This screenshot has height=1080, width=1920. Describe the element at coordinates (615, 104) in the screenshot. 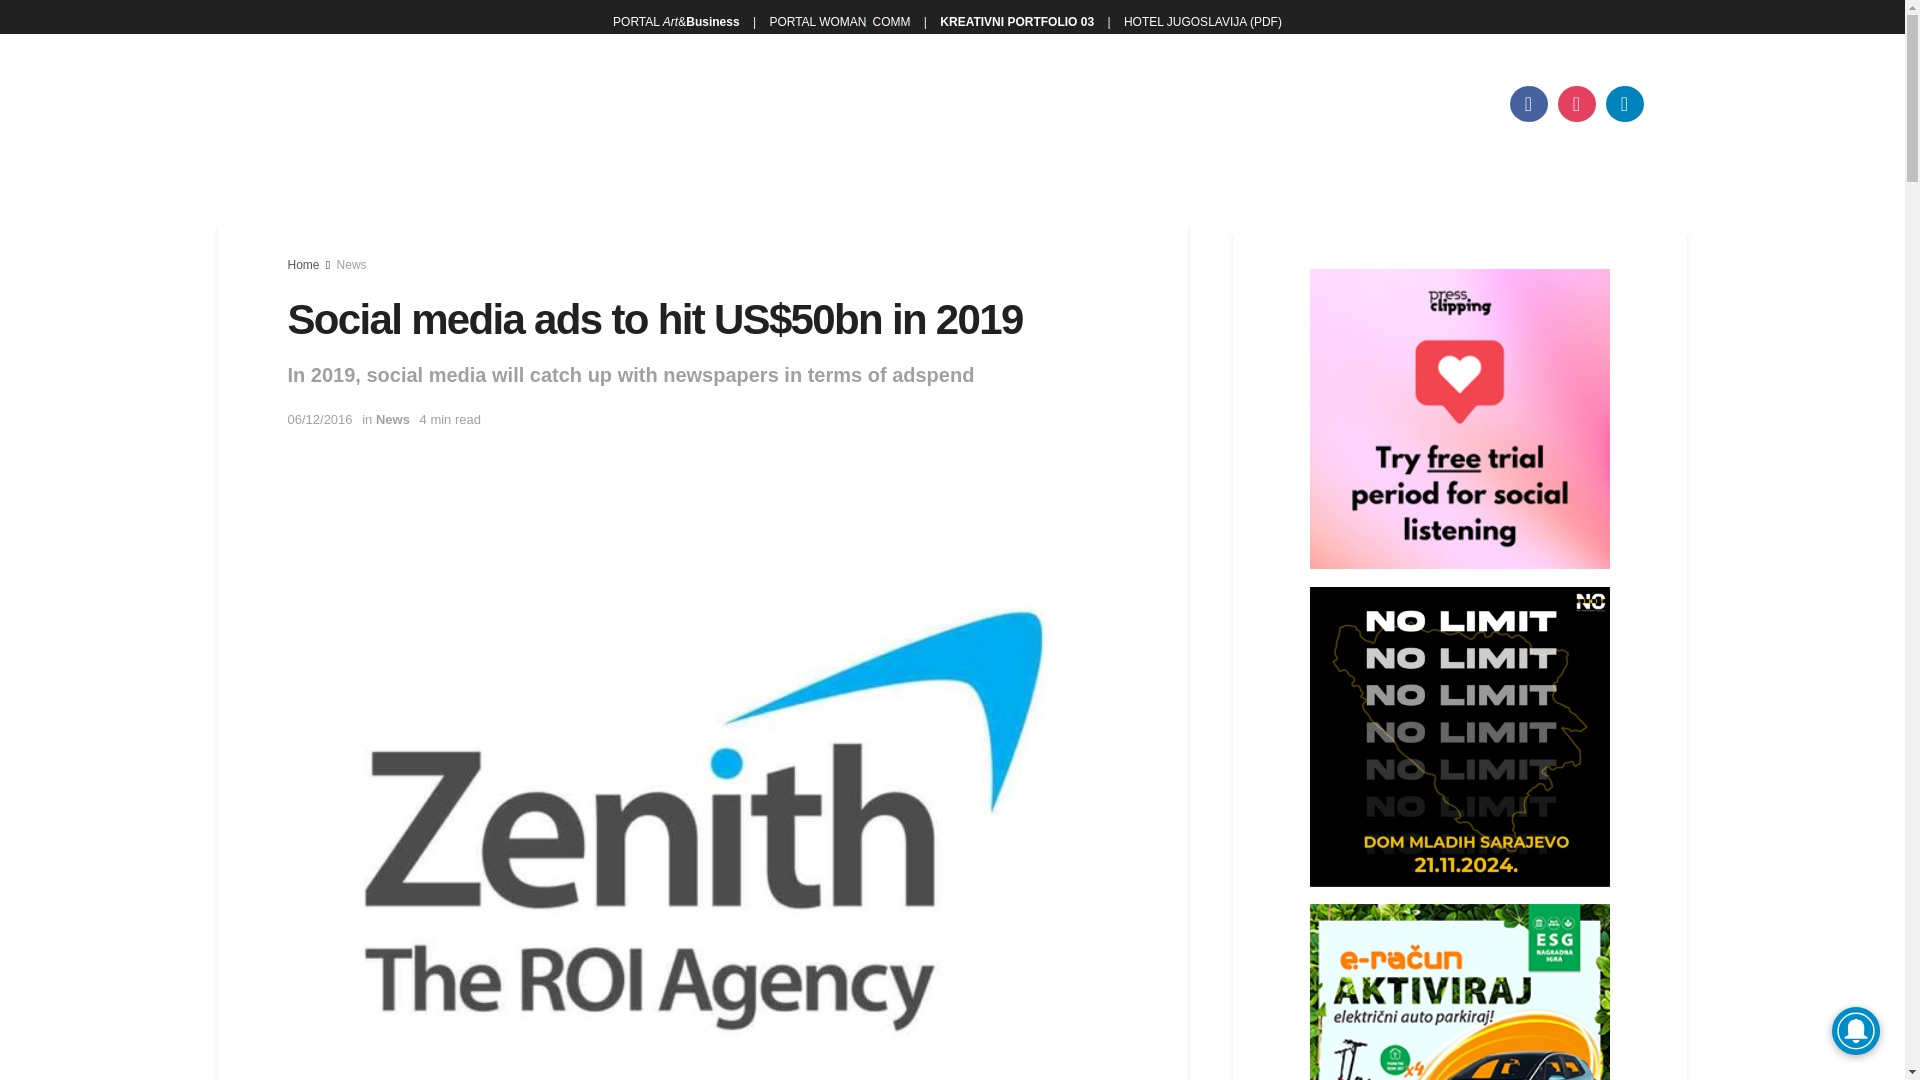

I see `INTERVJU` at that location.